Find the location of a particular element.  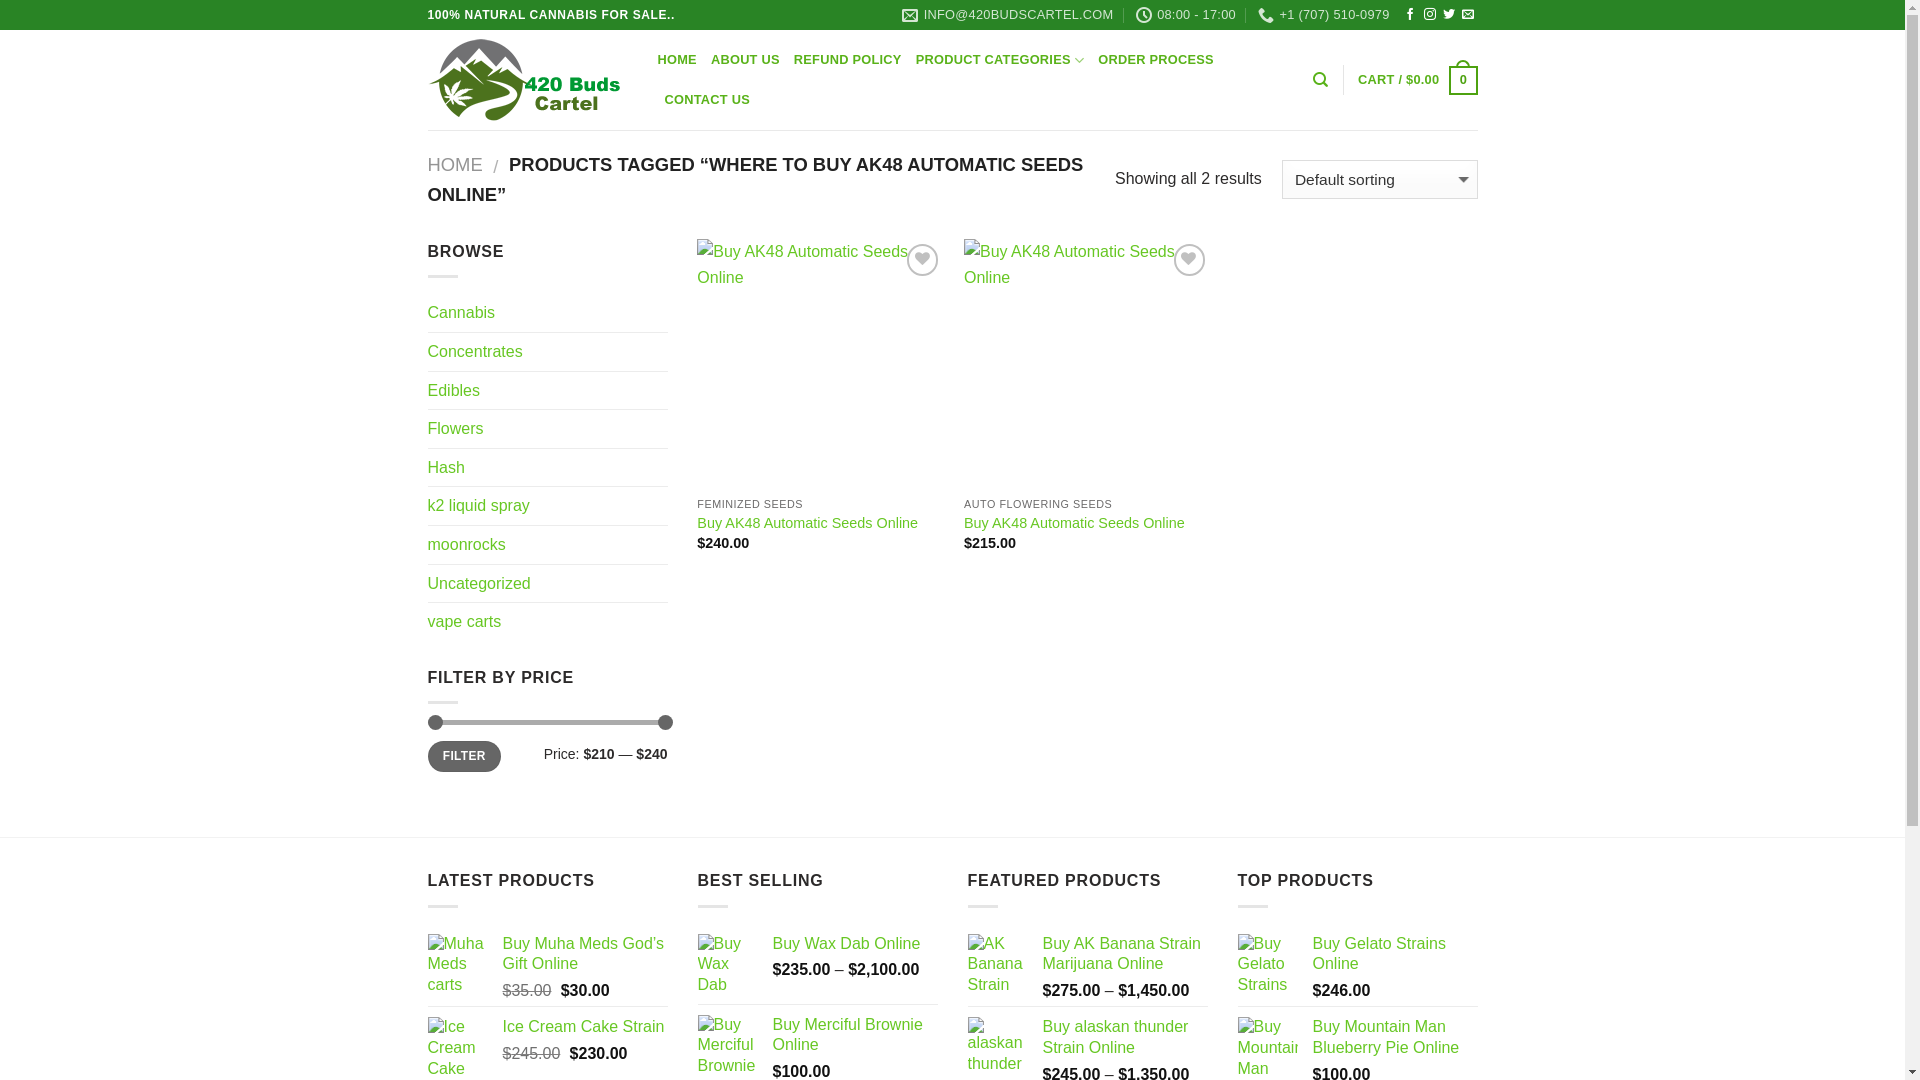

Follow on Twitter is located at coordinates (1449, 15).